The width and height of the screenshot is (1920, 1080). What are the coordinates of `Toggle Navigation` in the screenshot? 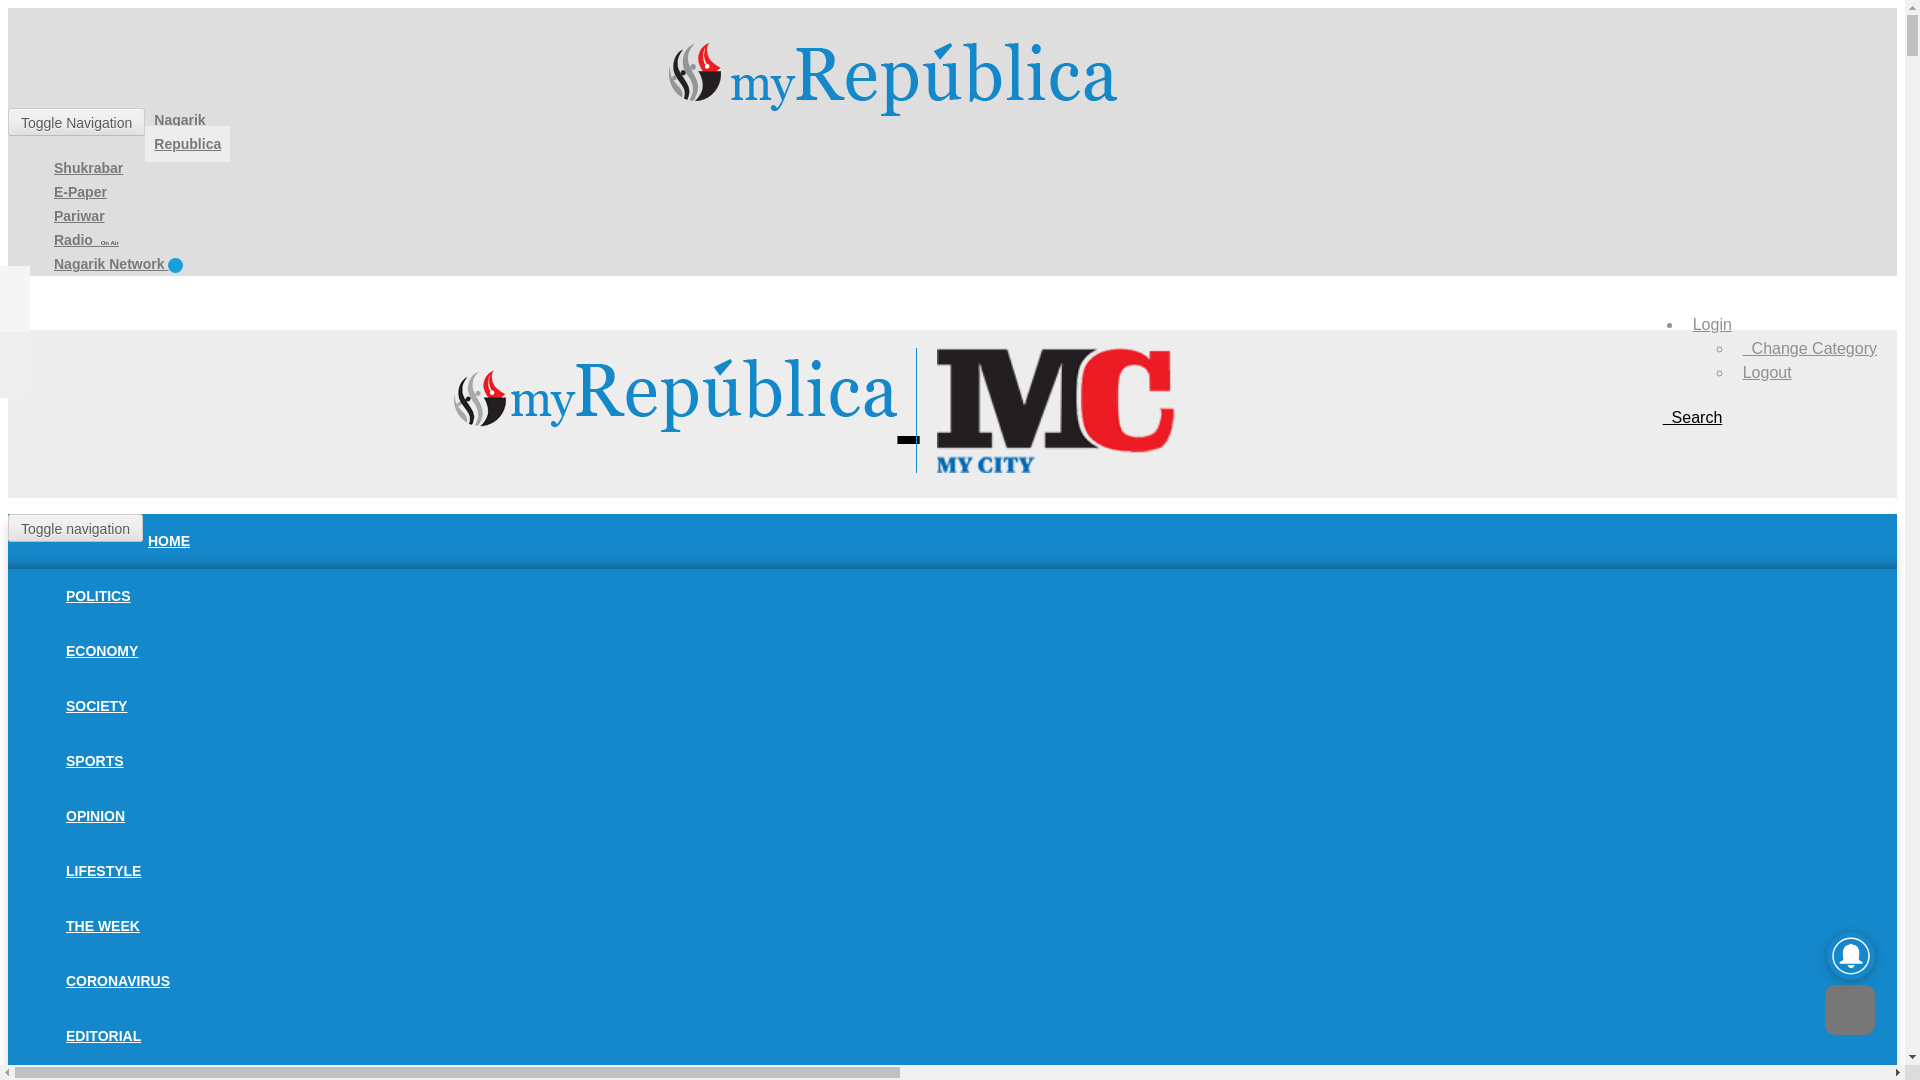 It's located at (76, 122).